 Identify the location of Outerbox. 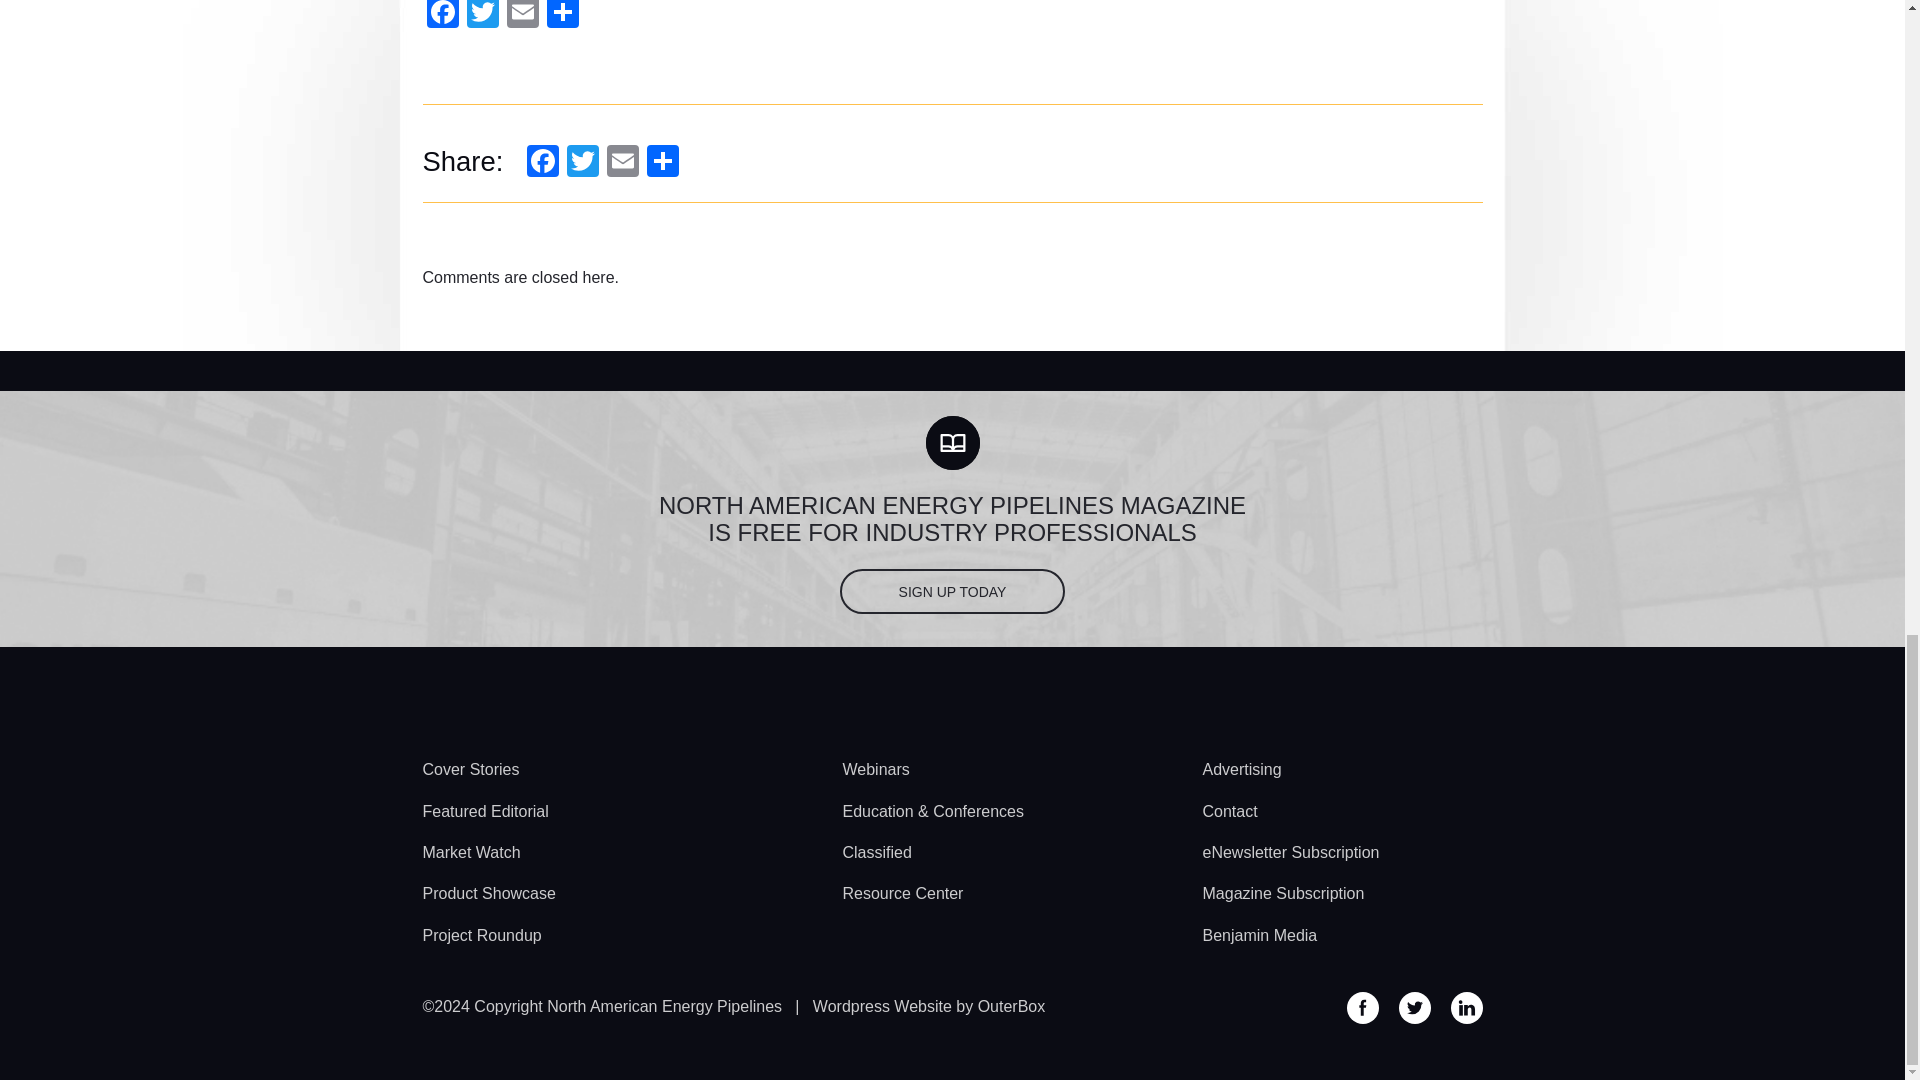
(928, 1006).